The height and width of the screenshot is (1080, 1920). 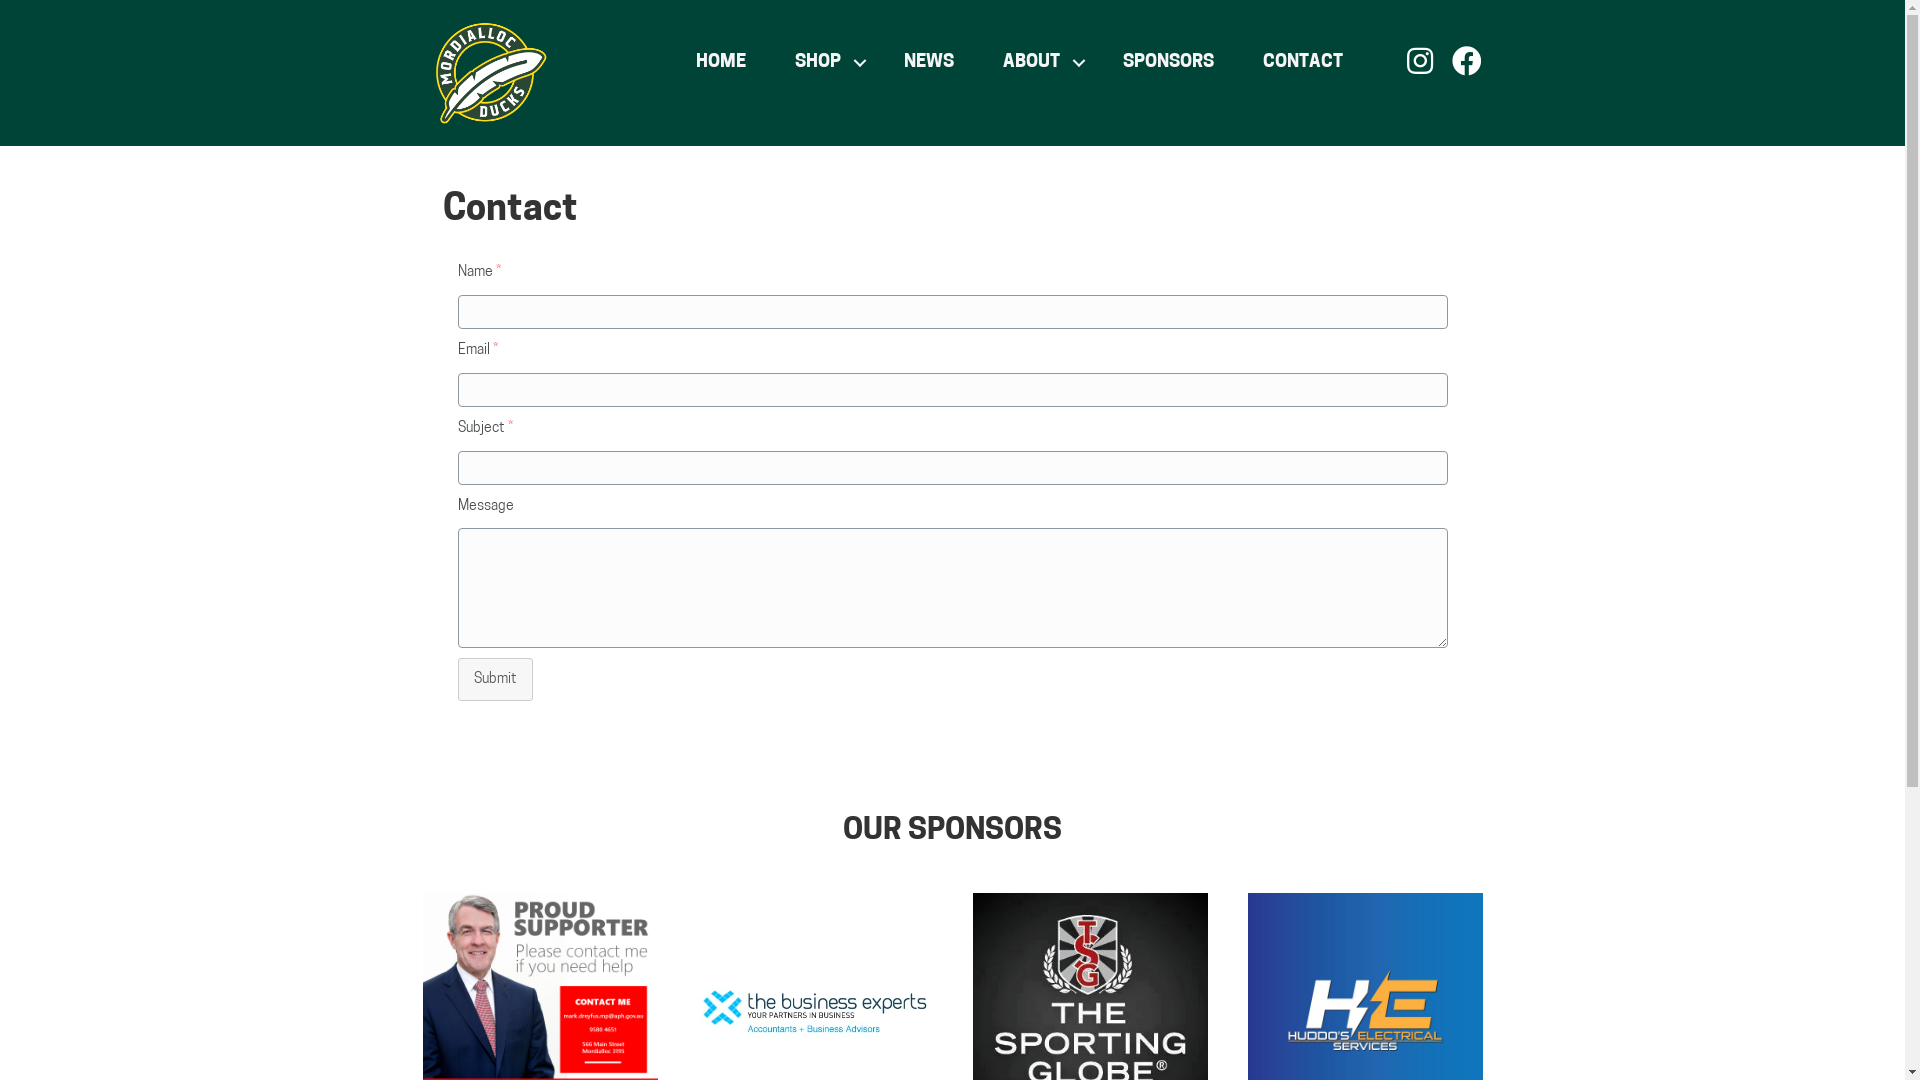 What do you see at coordinates (825, 63) in the screenshot?
I see `SHOP` at bounding box center [825, 63].